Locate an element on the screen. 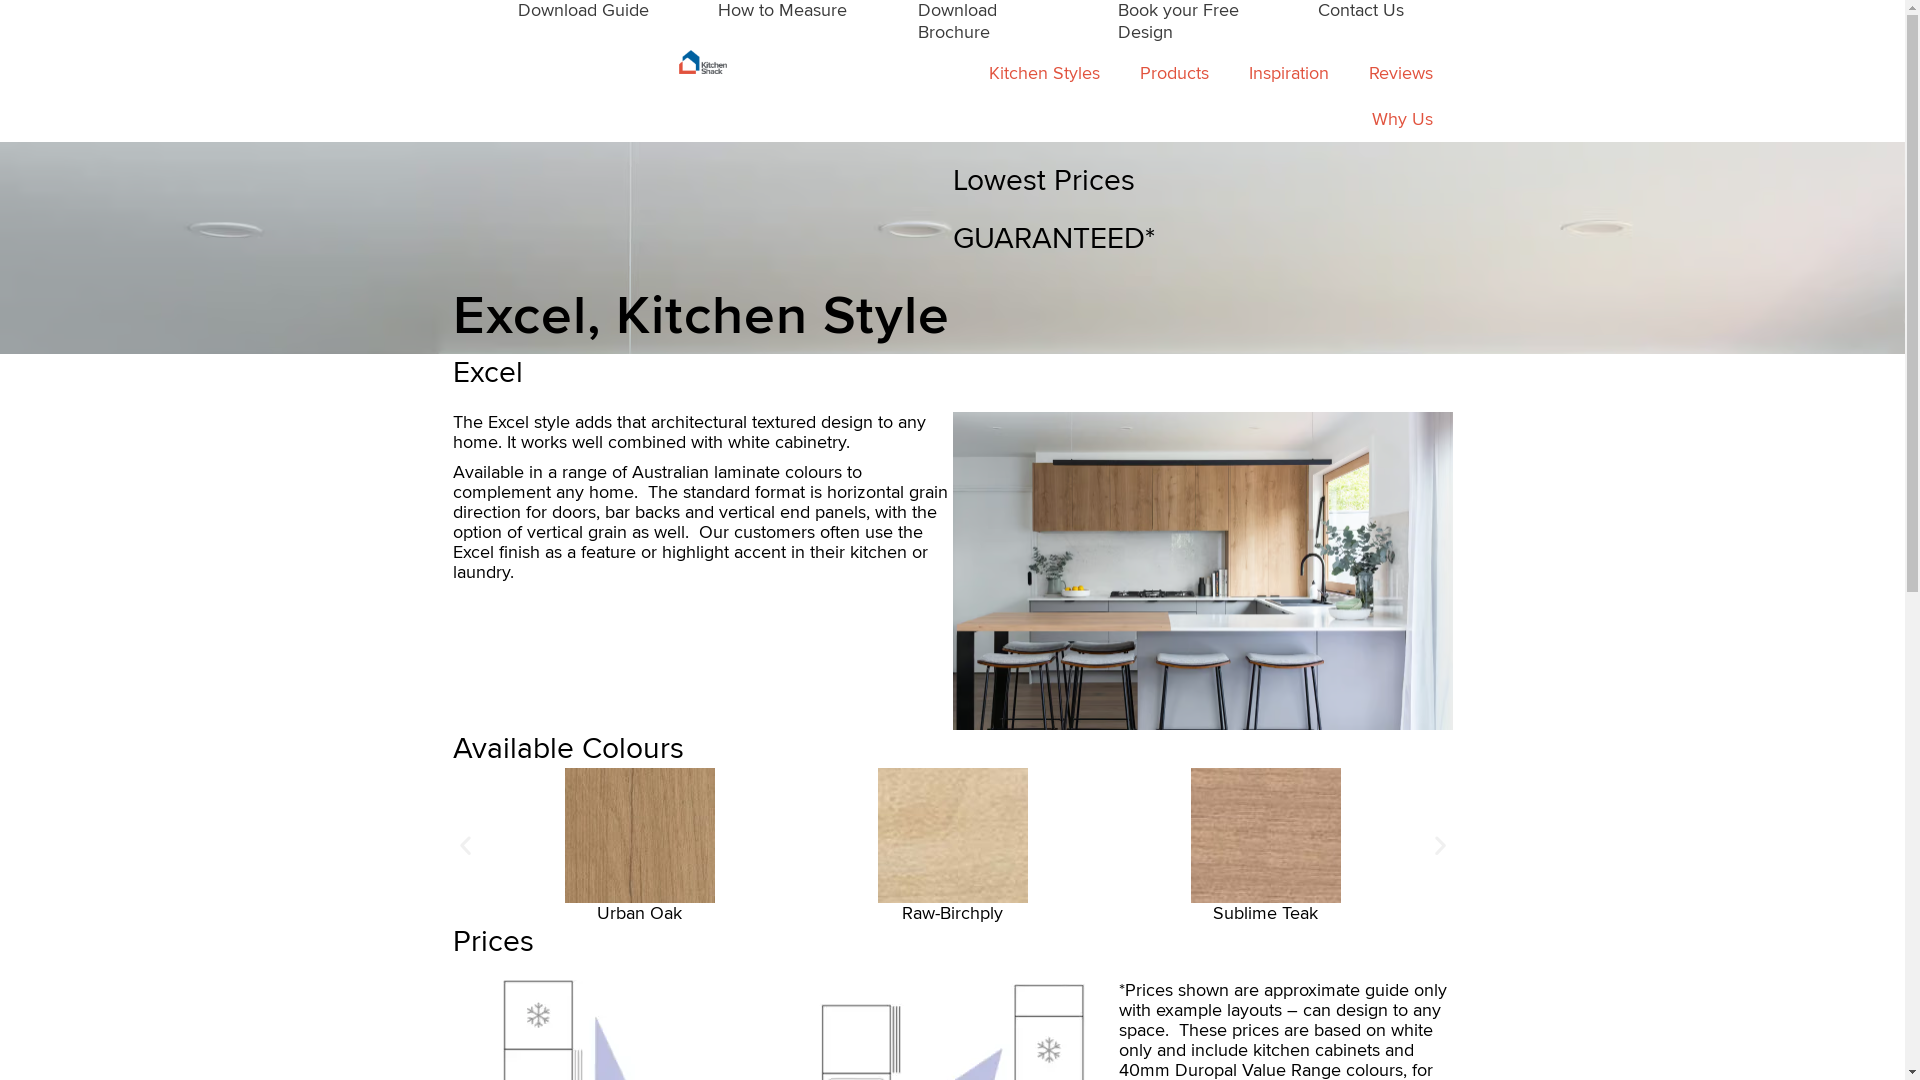  Products is located at coordinates (1174, 73).